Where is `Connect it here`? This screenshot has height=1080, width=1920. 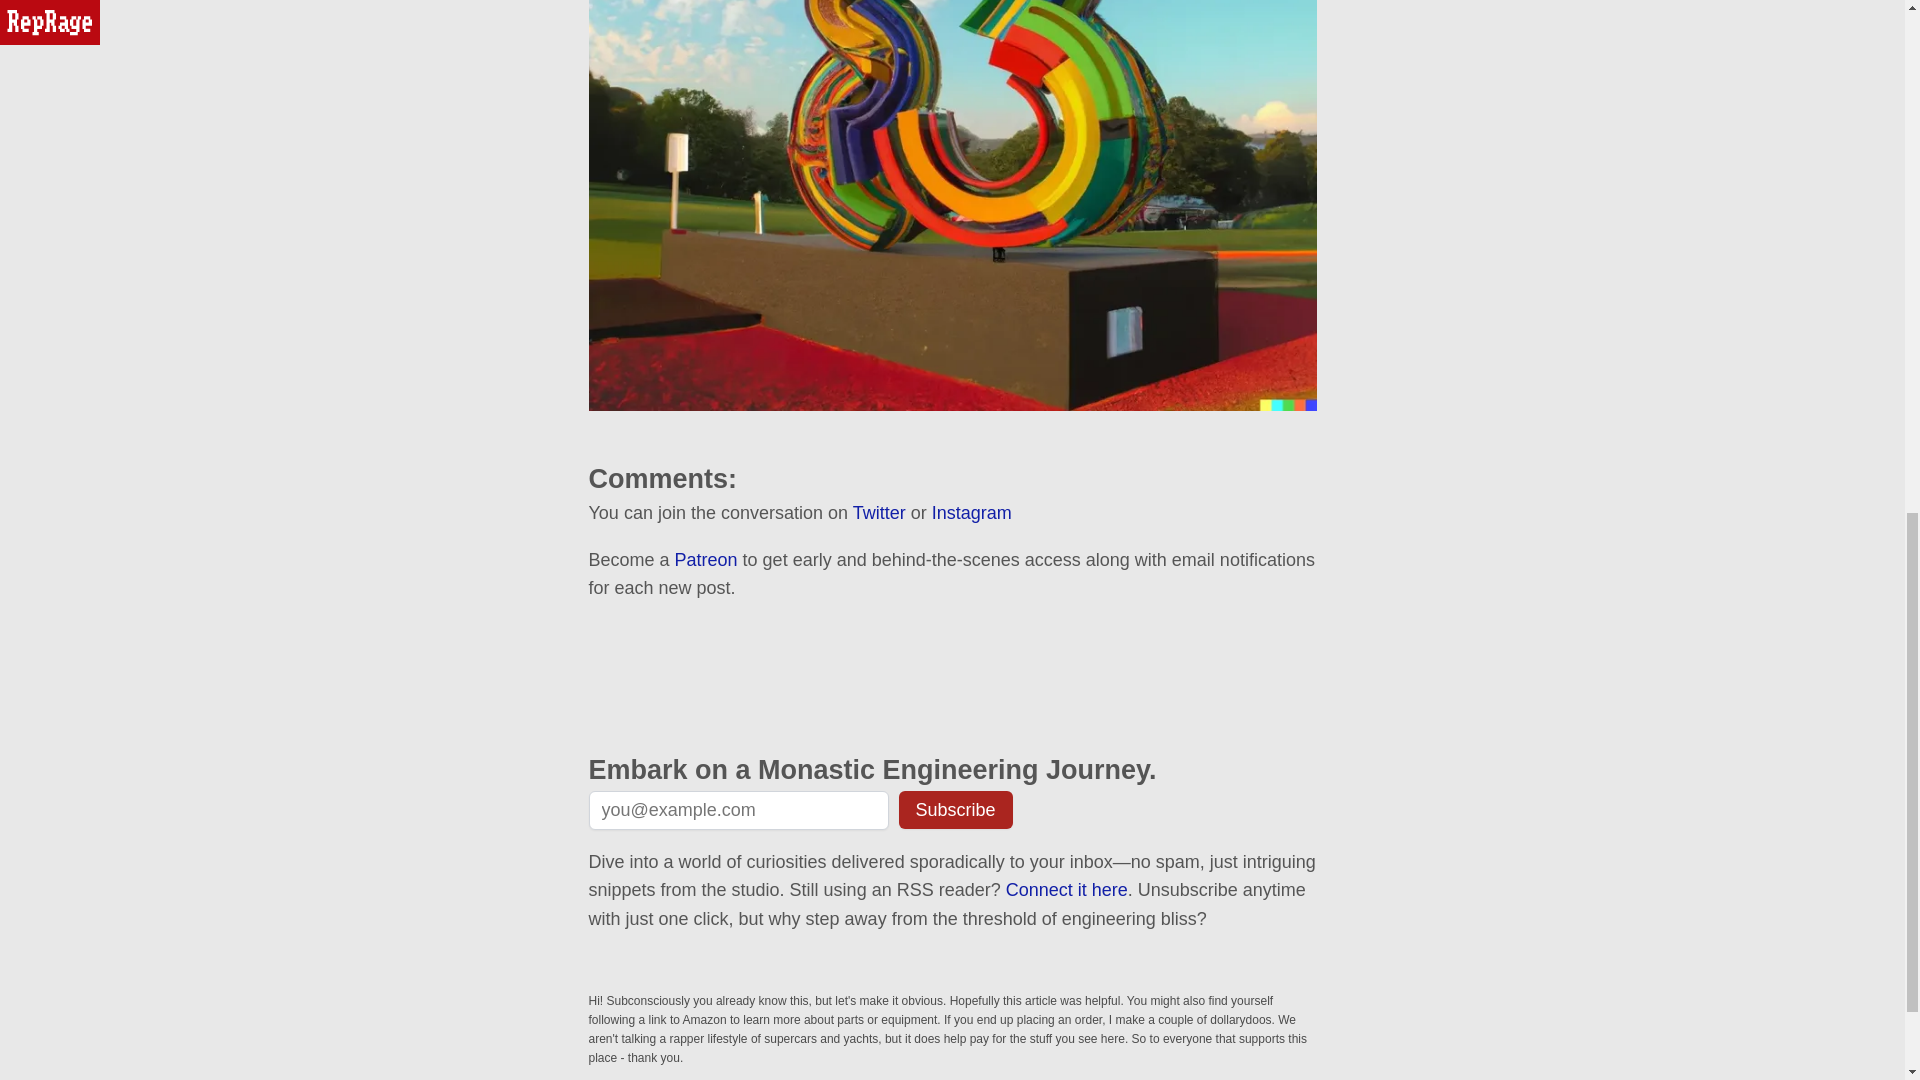
Connect it here is located at coordinates (1067, 890).